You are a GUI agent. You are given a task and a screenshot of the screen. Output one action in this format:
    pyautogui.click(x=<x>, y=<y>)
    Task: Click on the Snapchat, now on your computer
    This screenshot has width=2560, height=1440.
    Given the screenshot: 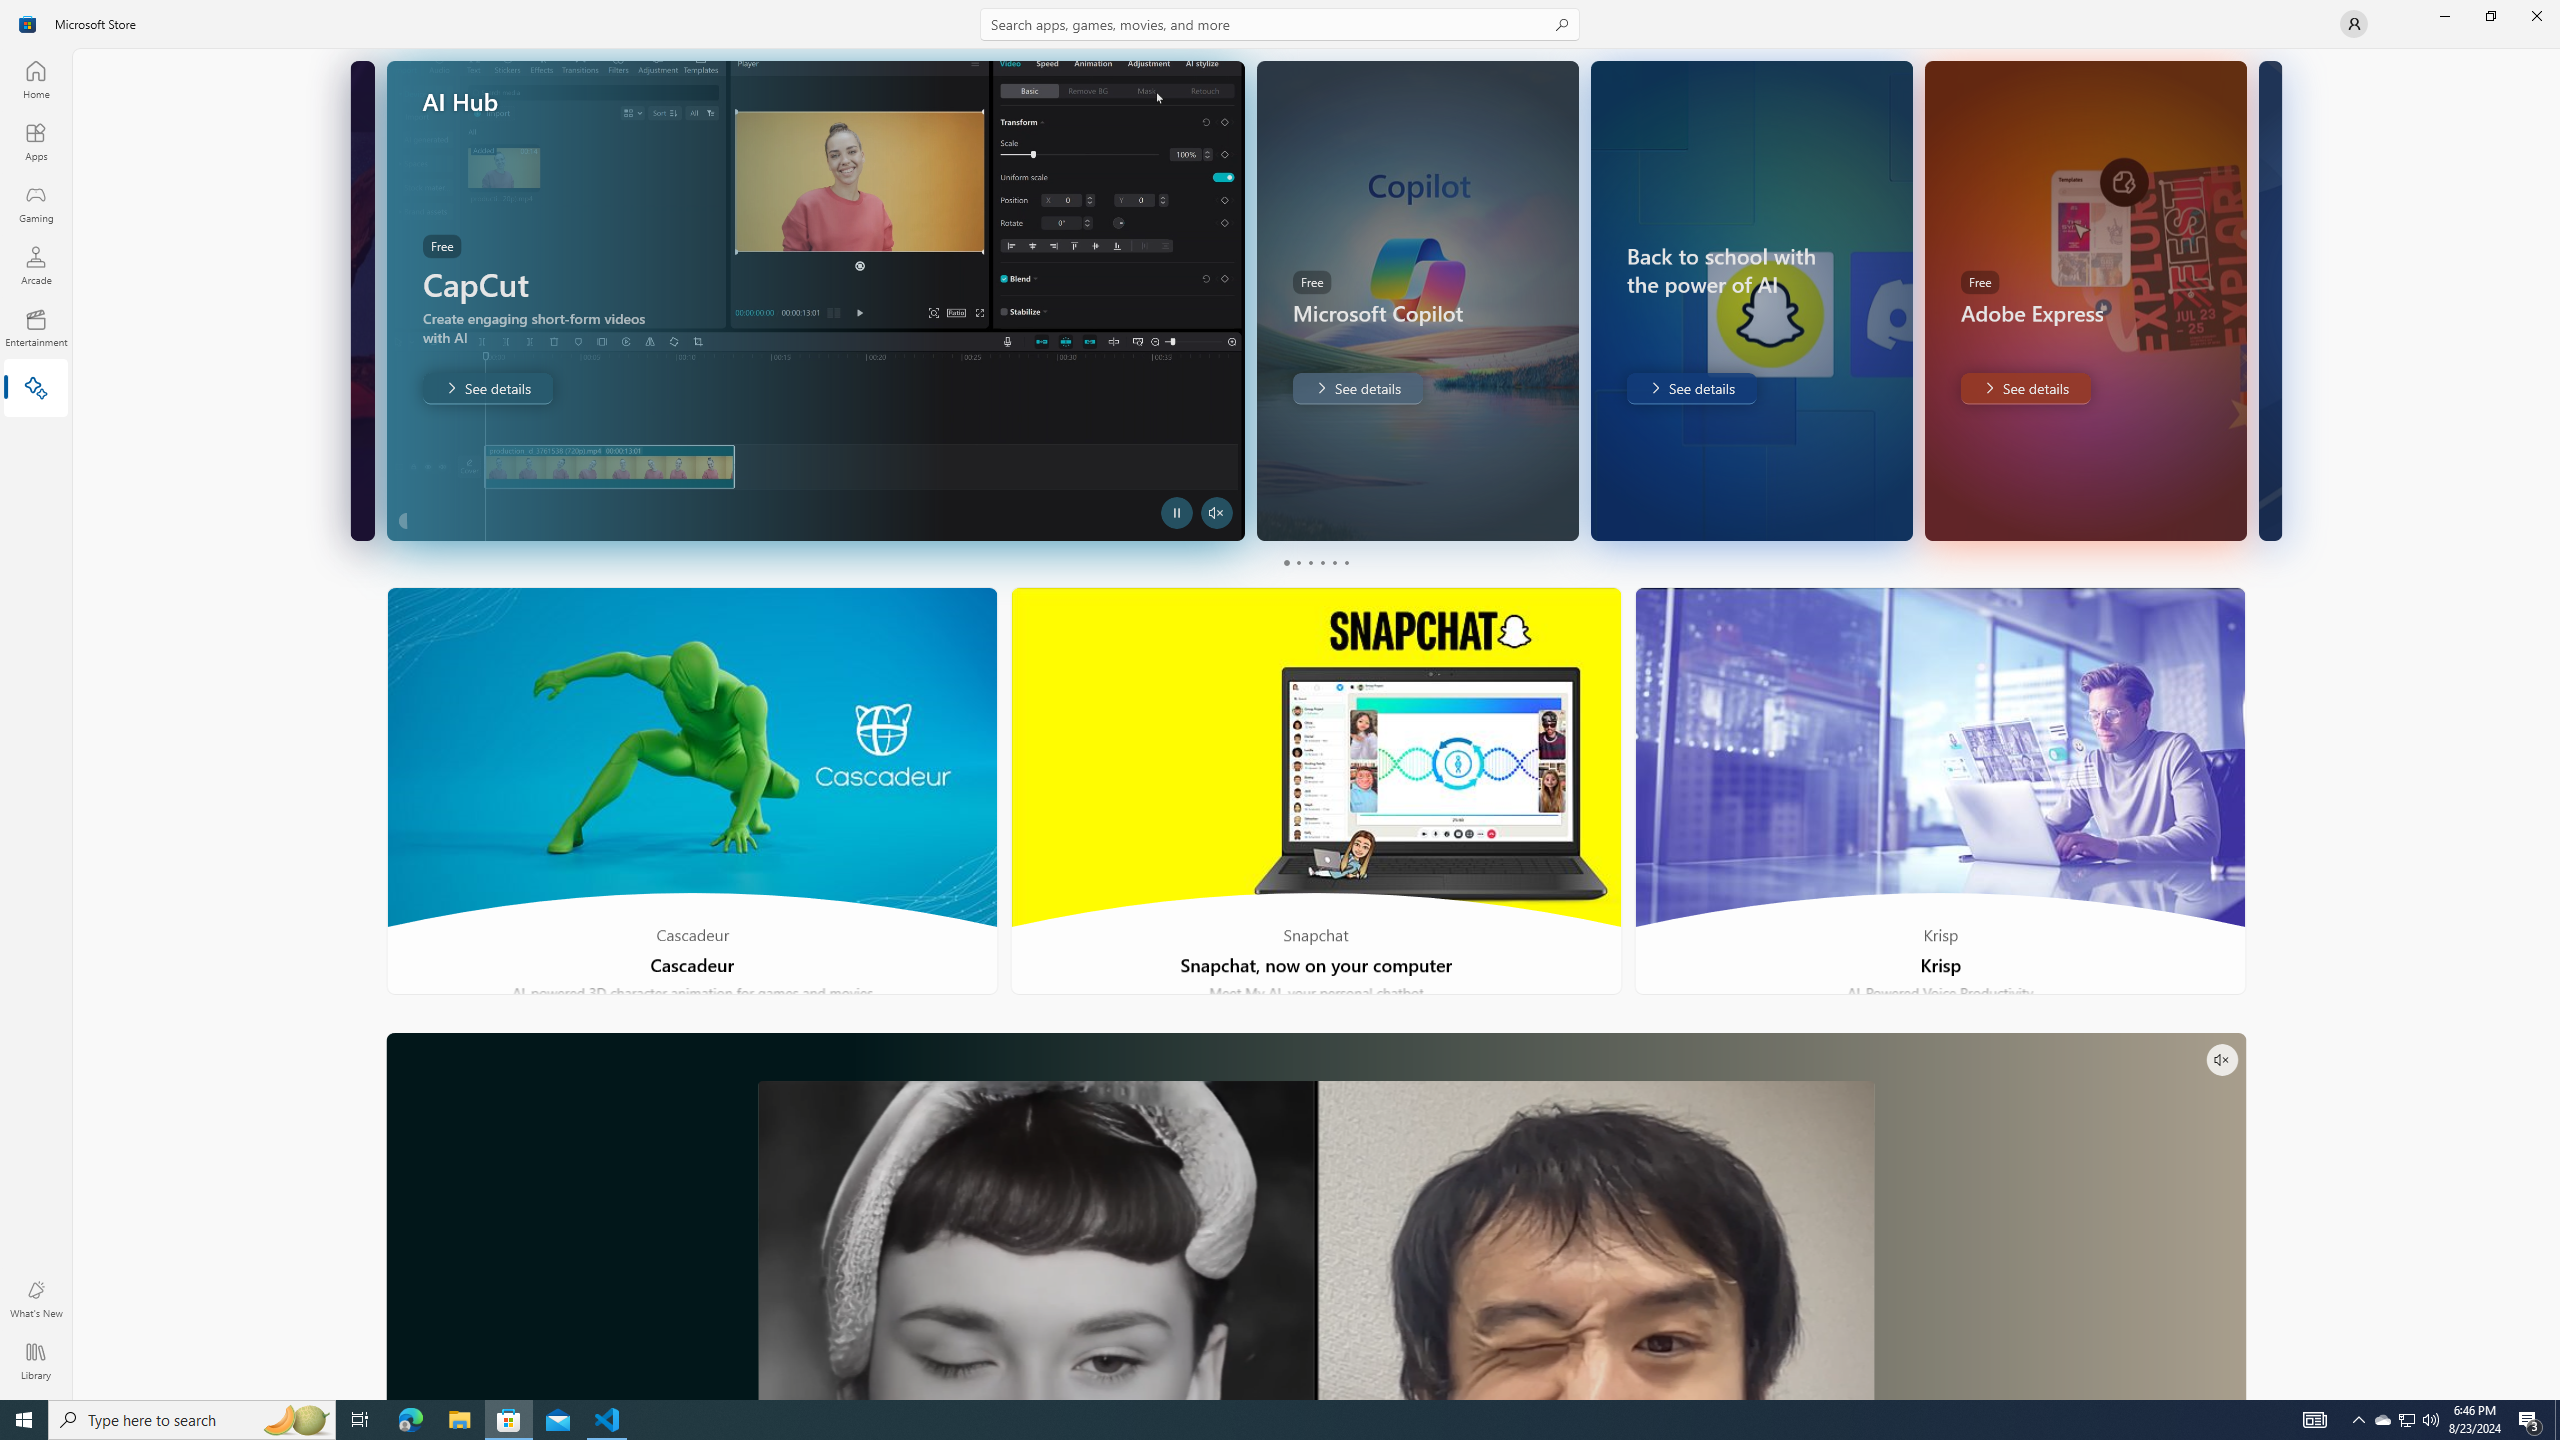 What is the action you would take?
    pyautogui.click(x=1317, y=791)
    